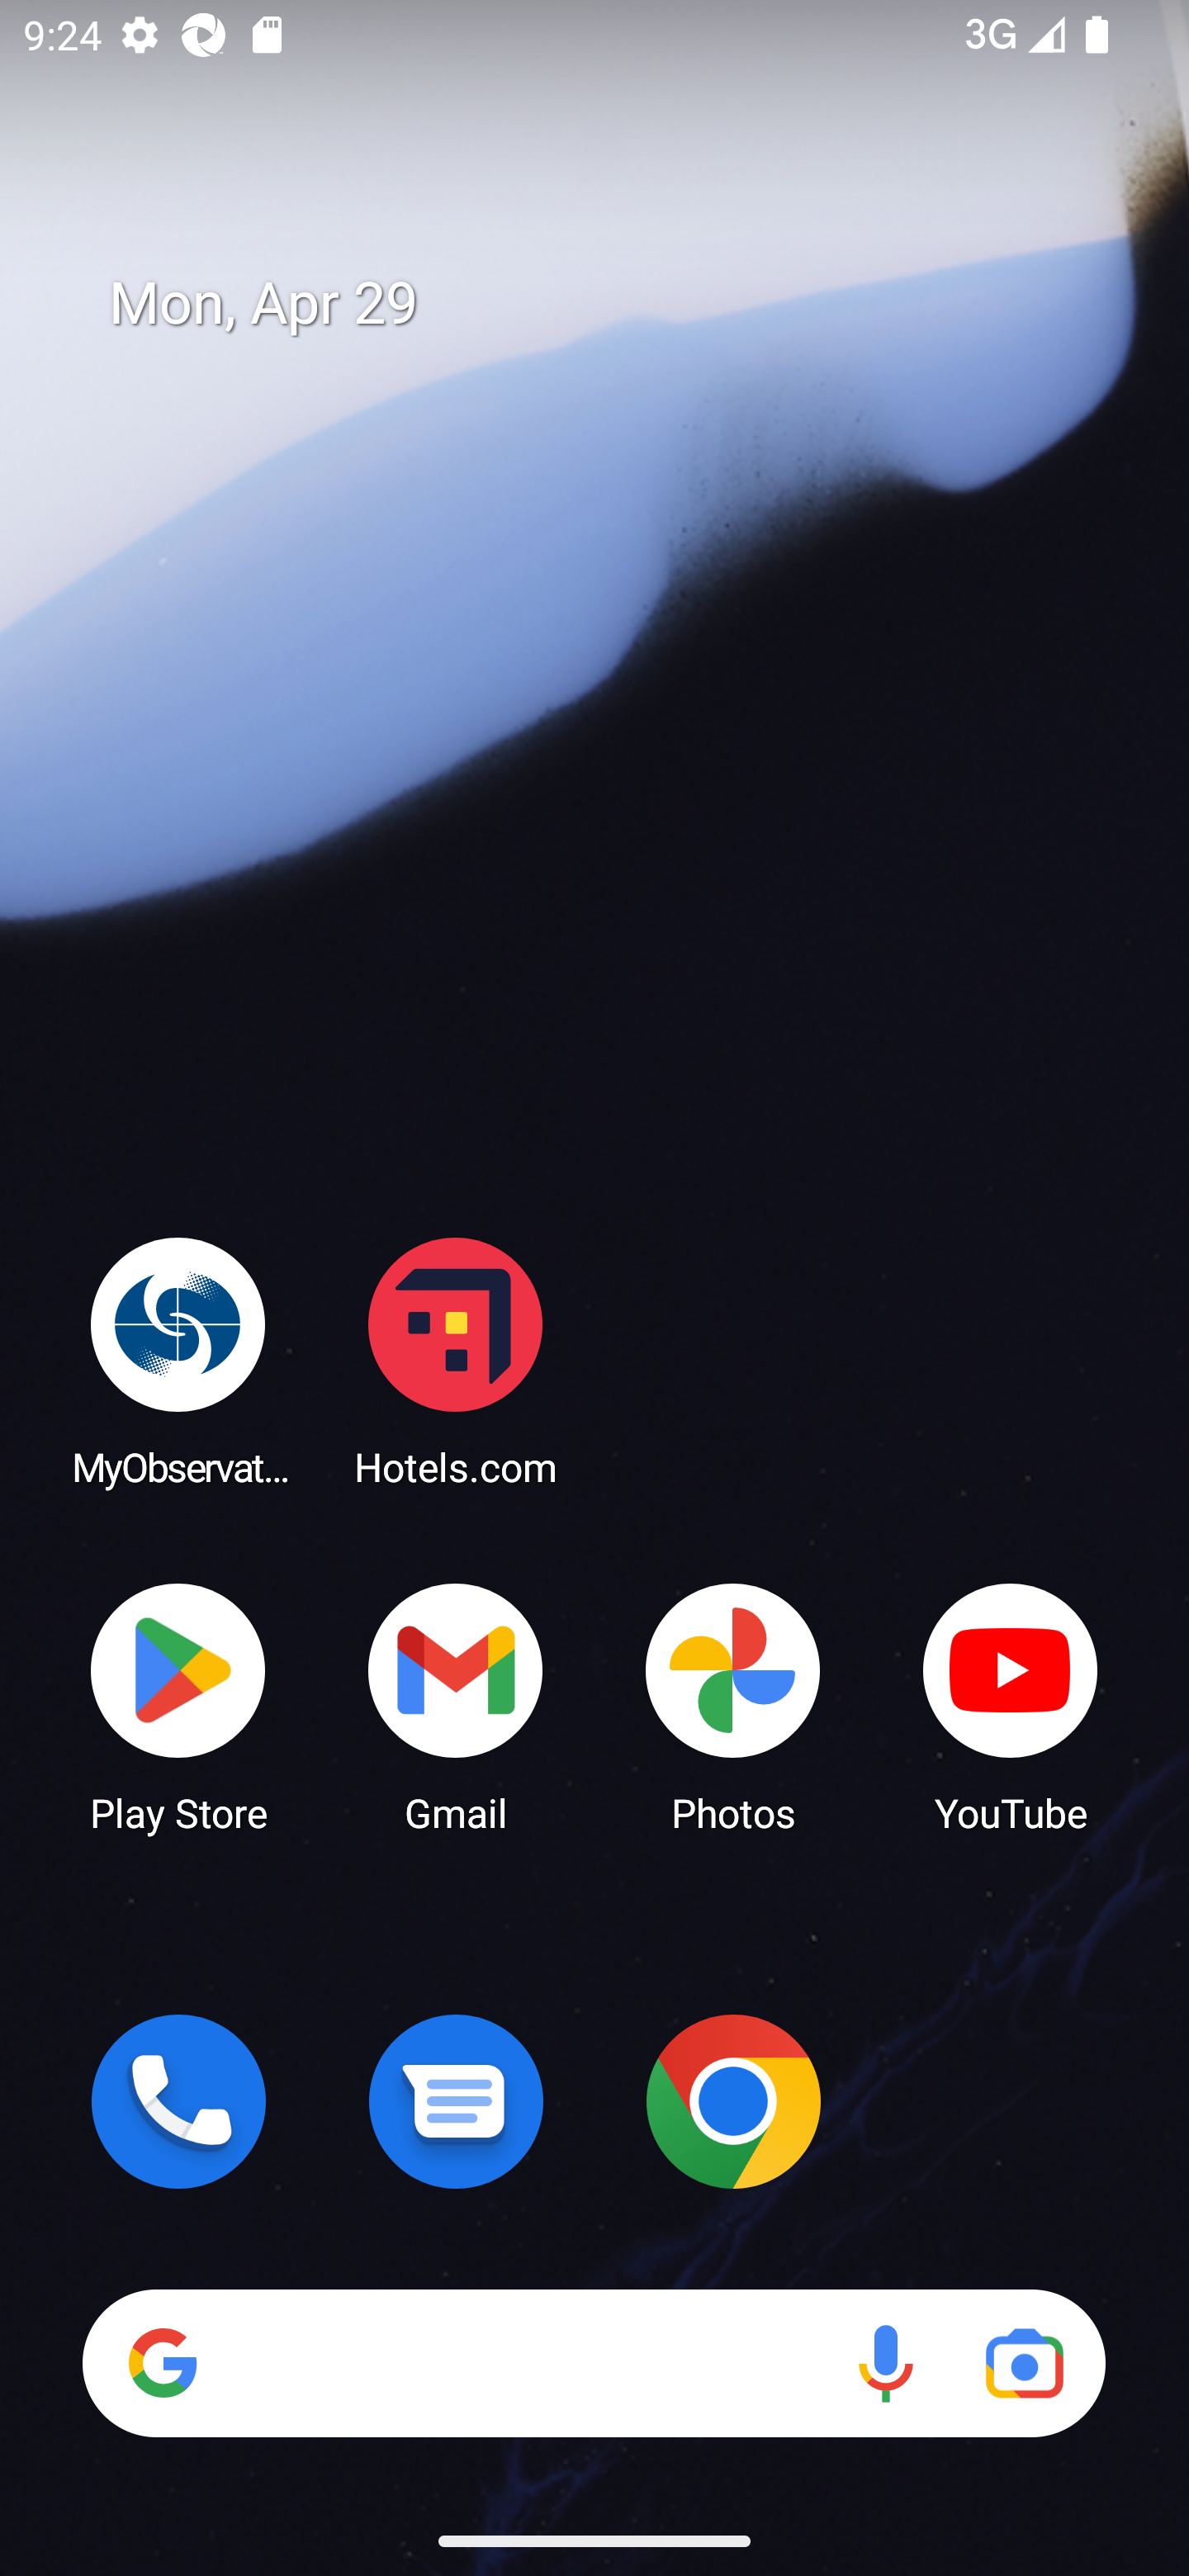  What do you see at coordinates (594, 2363) in the screenshot?
I see `Search Voice search Google Lens` at bounding box center [594, 2363].